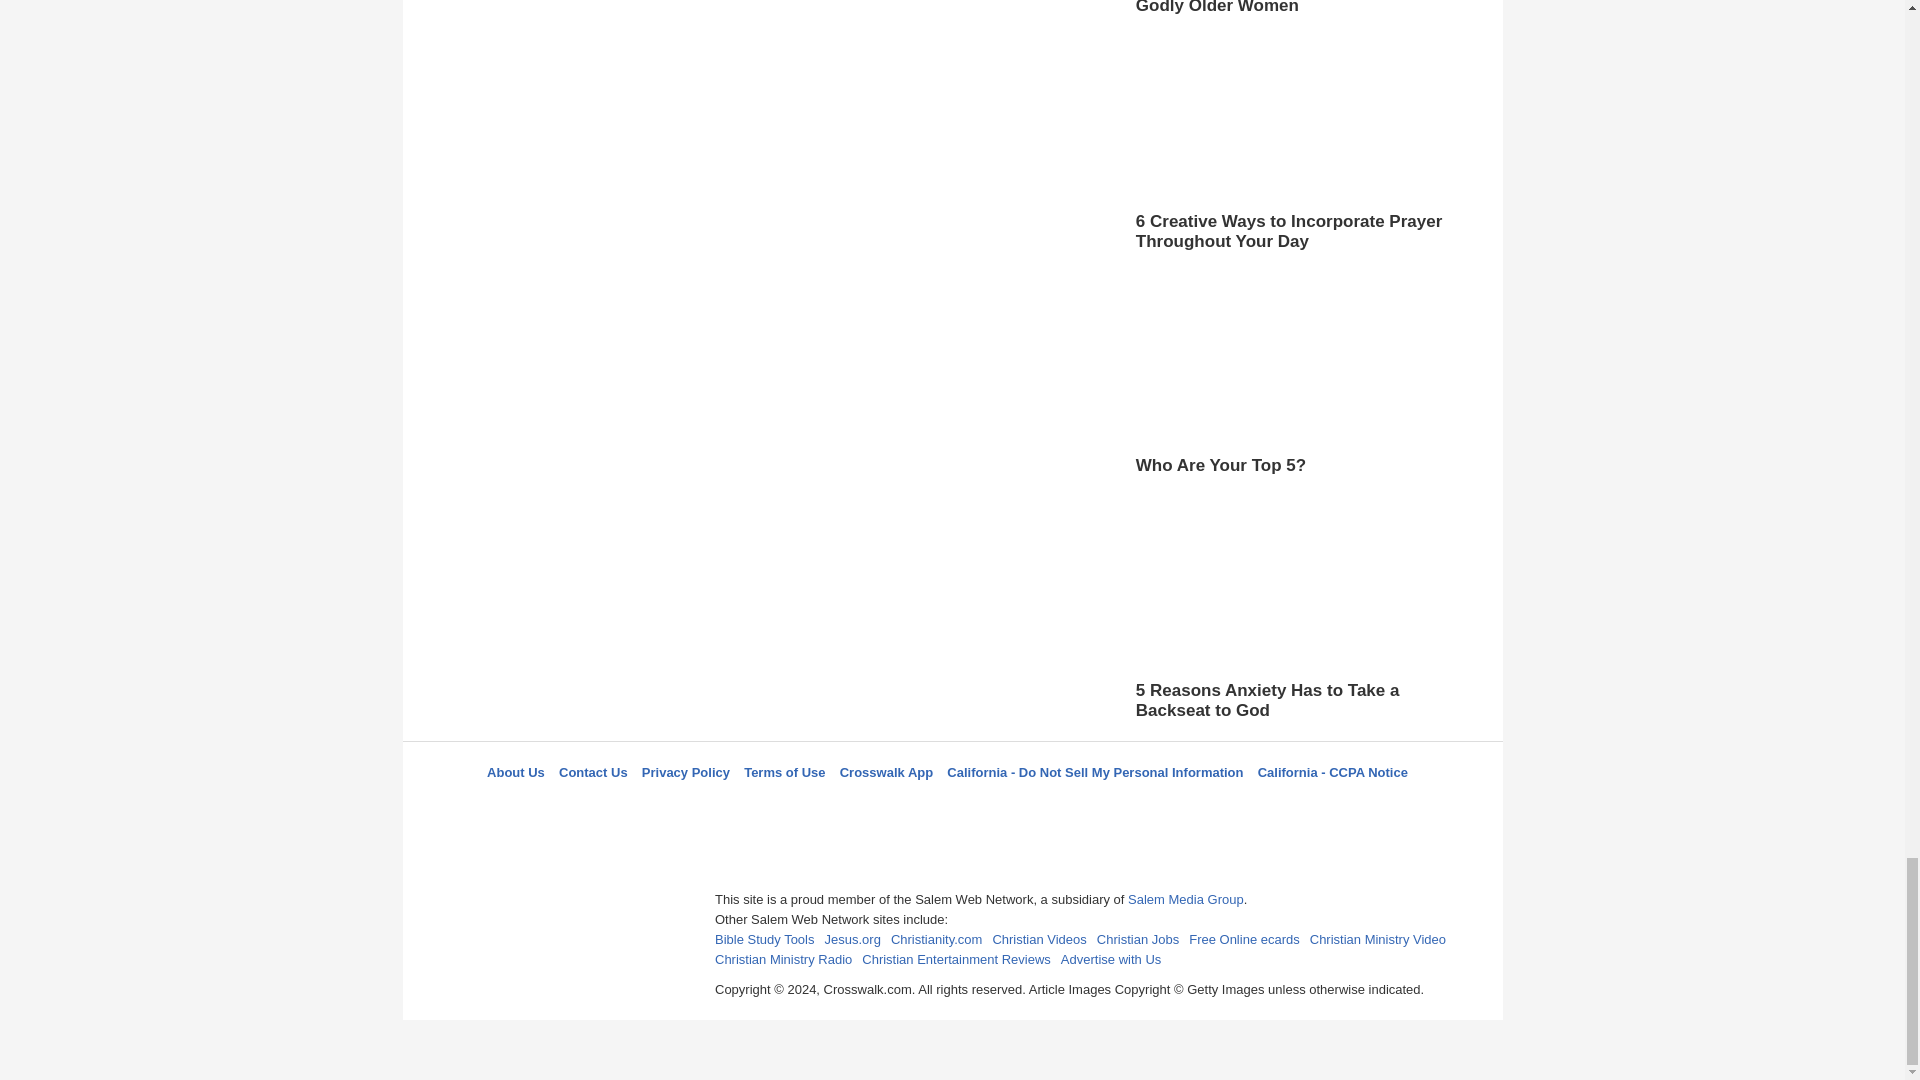 The height and width of the screenshot is (1080, 1920). What do you see at coordinates (949, 808) in the screenshot?
I see `LifeAudio` at bounding box center [949, 808].